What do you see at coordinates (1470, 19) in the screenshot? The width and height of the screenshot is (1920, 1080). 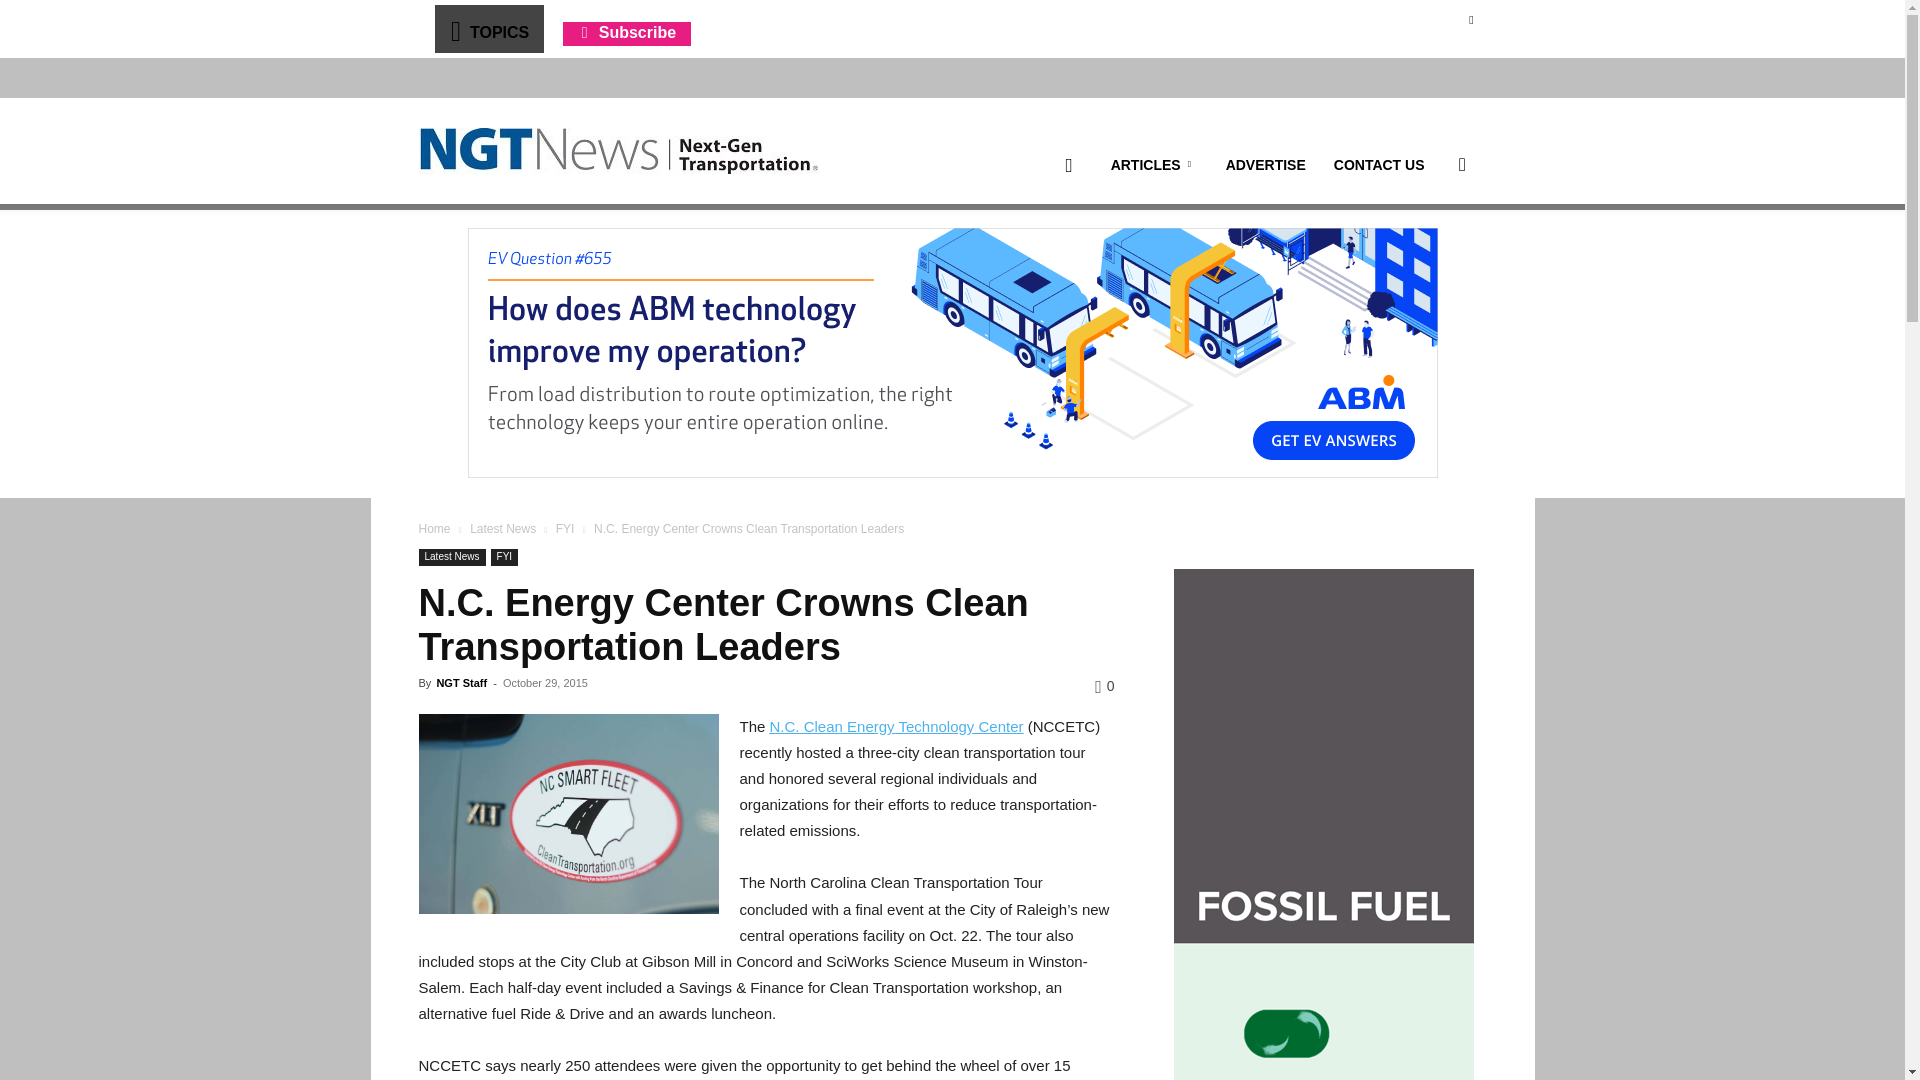 I see `Twitter` at bounding box center [1470, 19].